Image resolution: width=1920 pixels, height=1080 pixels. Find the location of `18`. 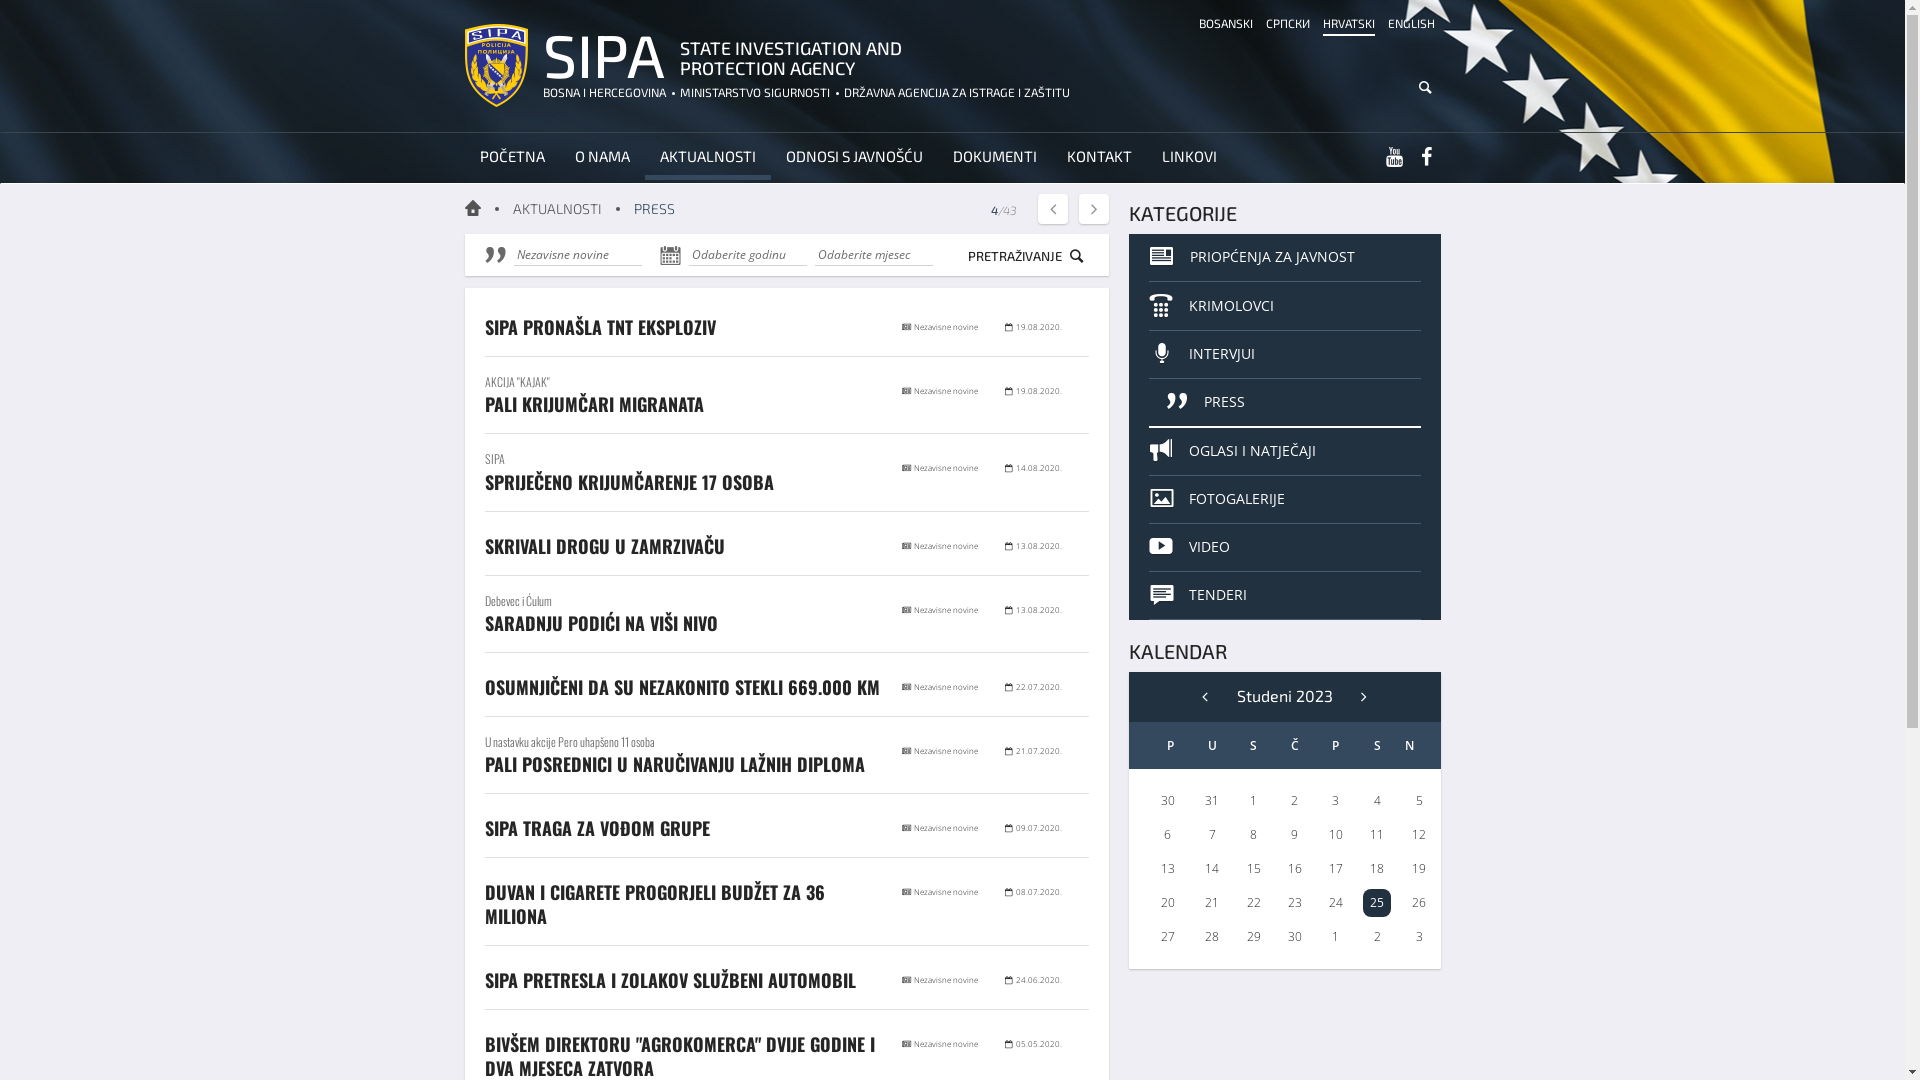

18 is located at coordinates (1377, 868).